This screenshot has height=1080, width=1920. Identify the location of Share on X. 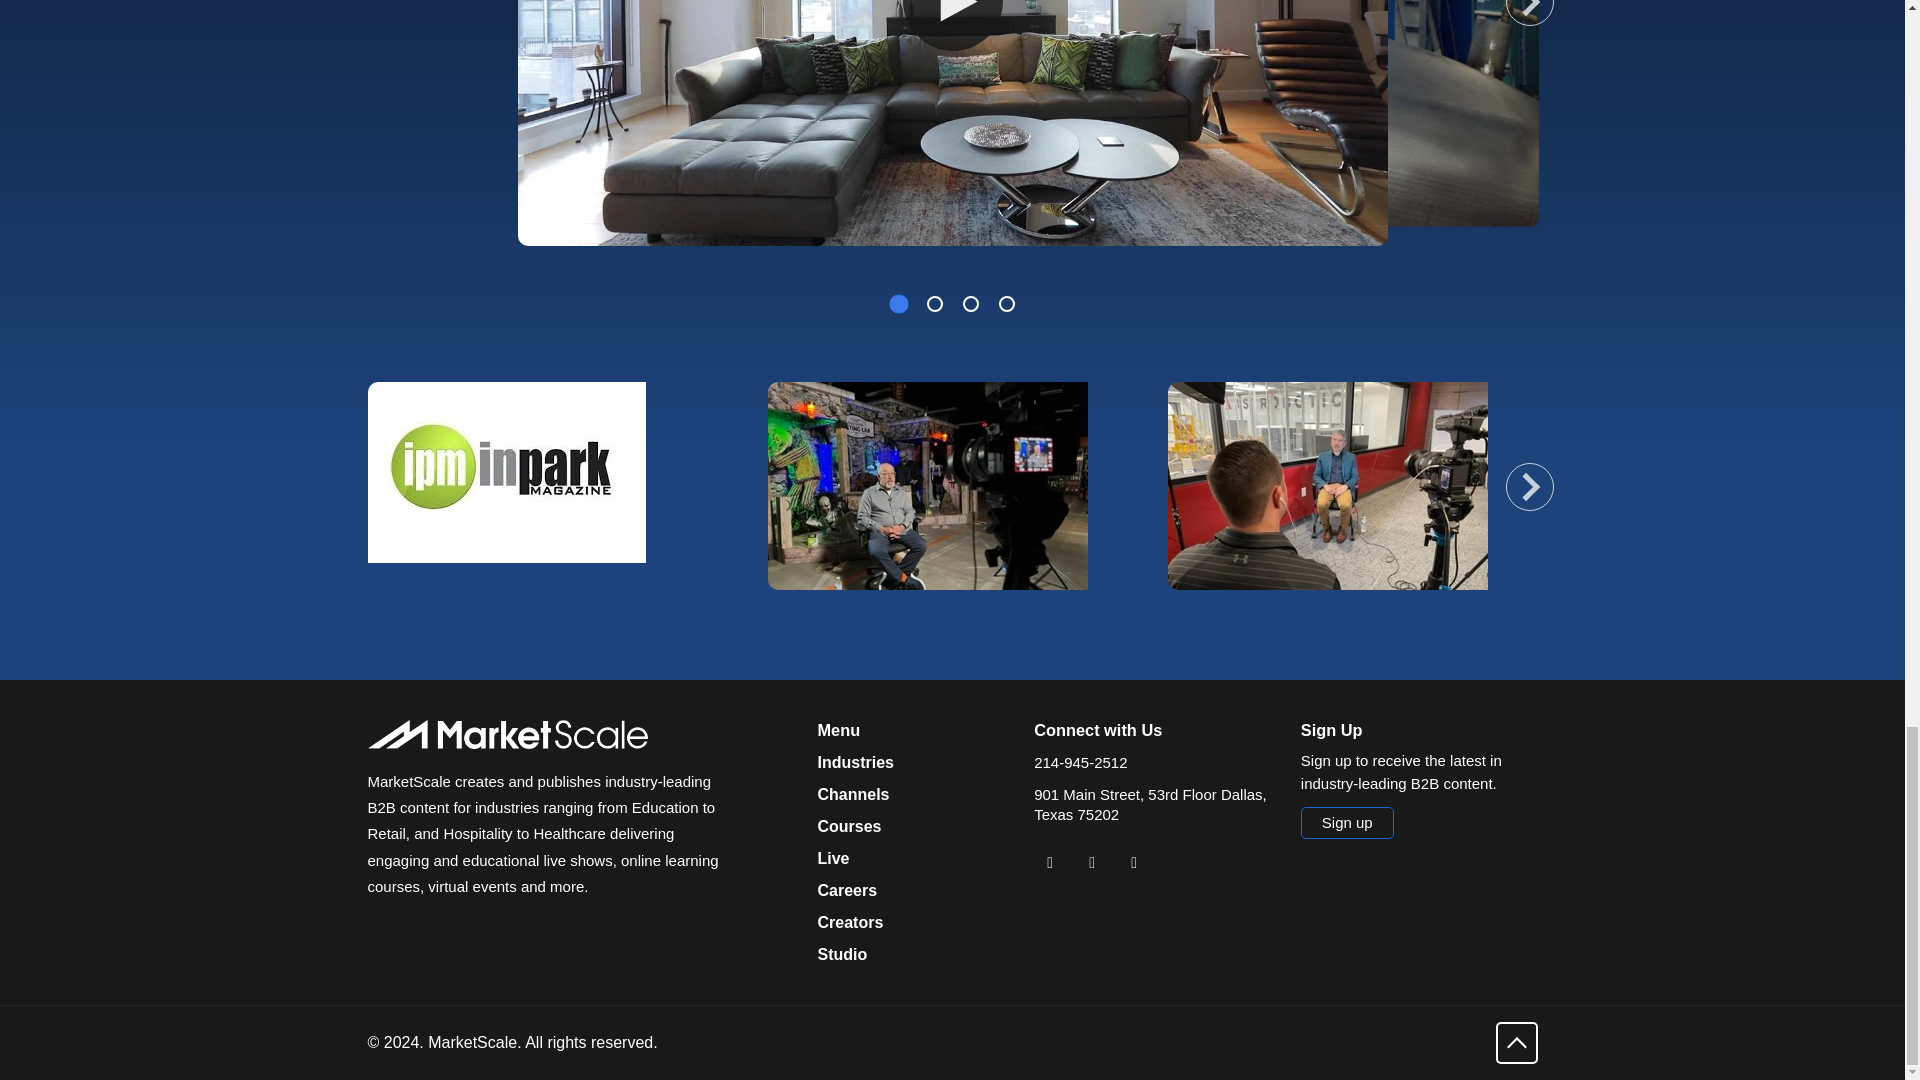
(1091, 862).